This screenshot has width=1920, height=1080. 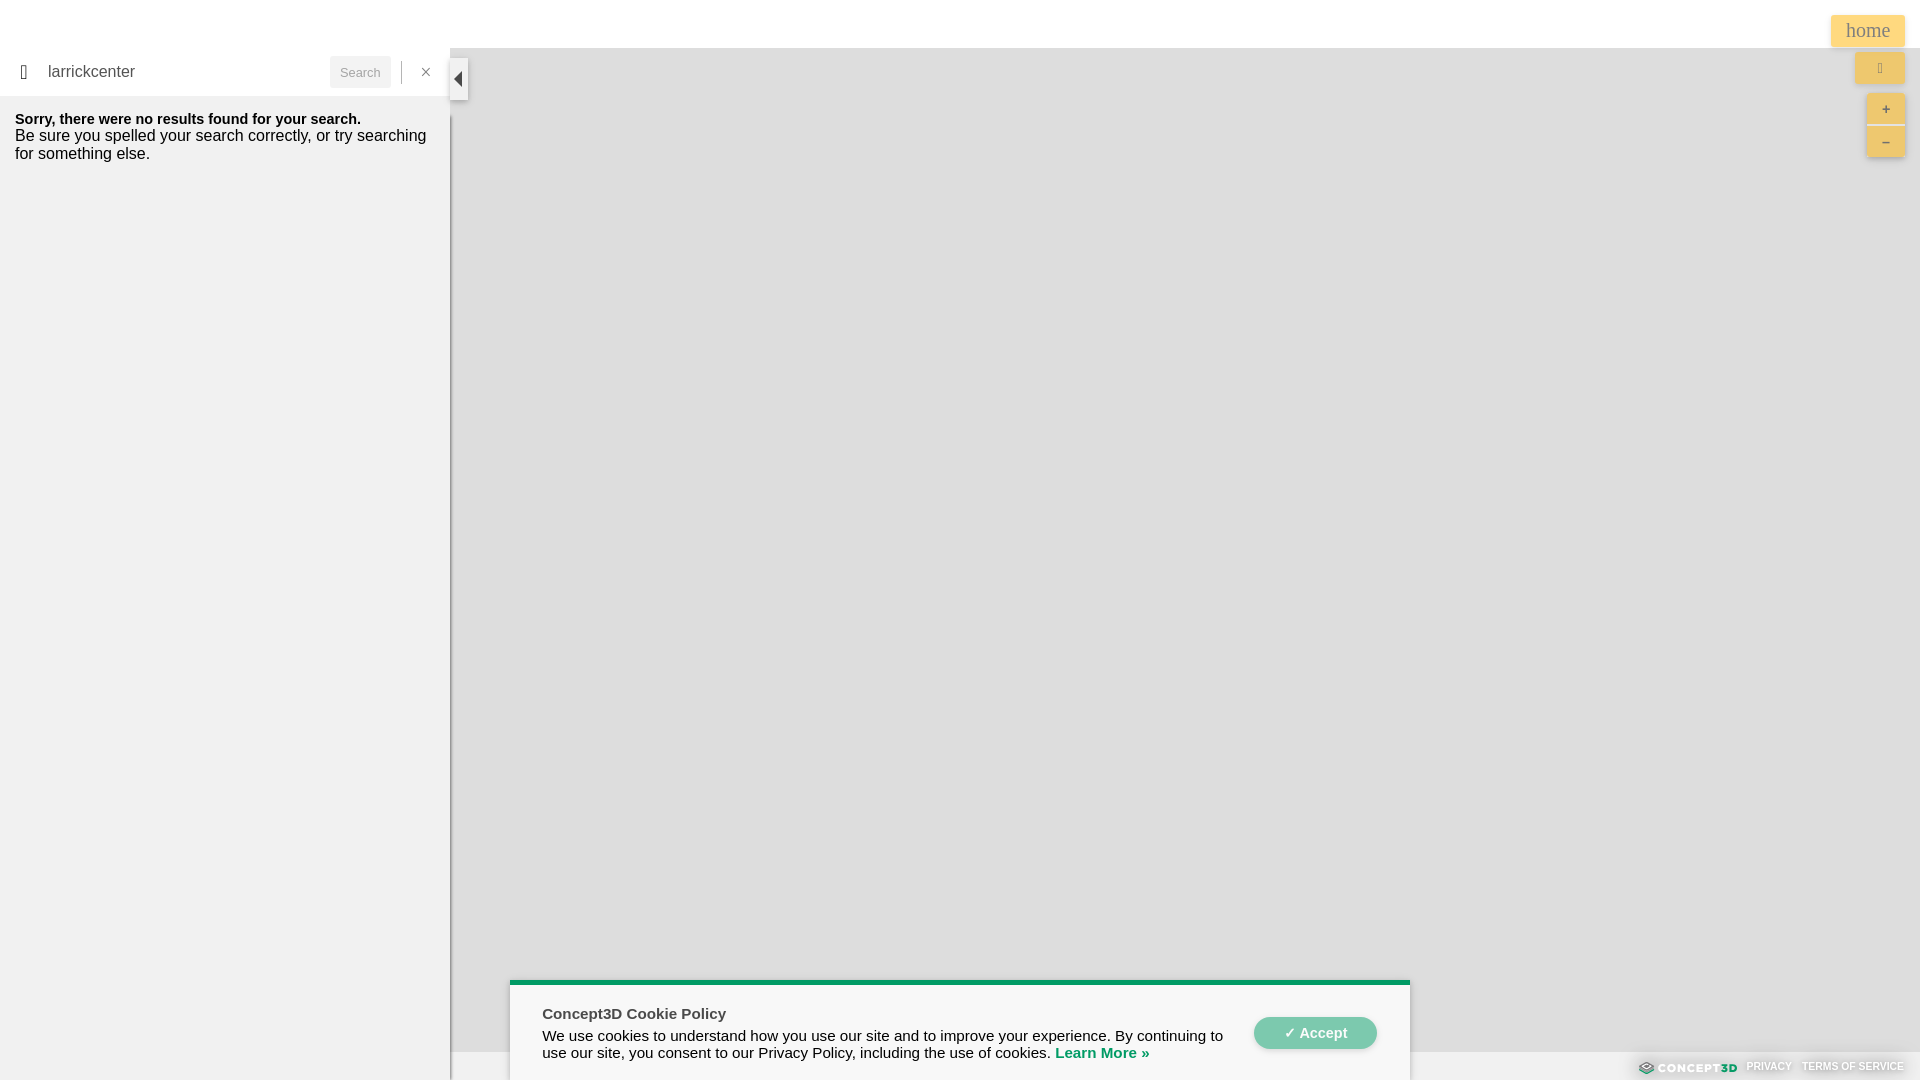 What do you see at coordinates (1885, 140) in the screenshot?
I see `Zoom out` at bounding box center [1885, 140].